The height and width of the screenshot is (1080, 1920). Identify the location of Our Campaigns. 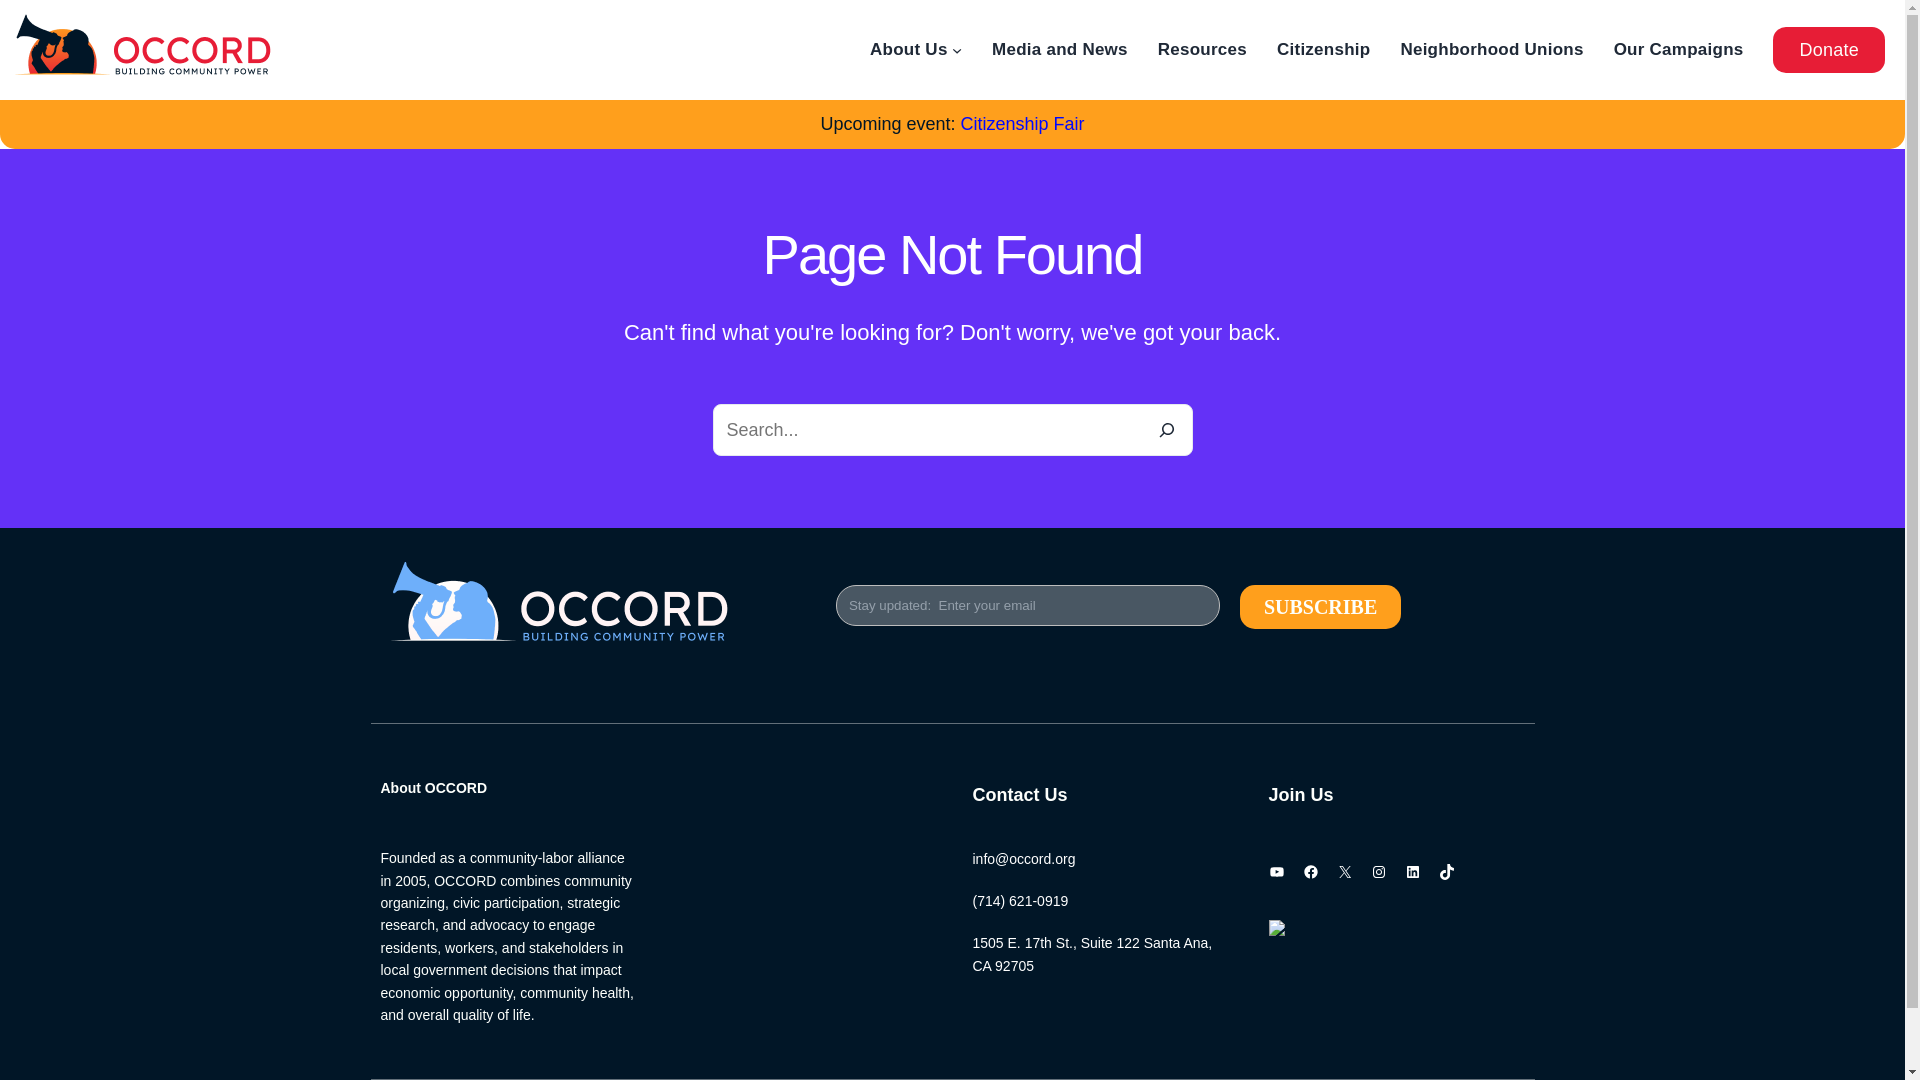
(1678, 48).